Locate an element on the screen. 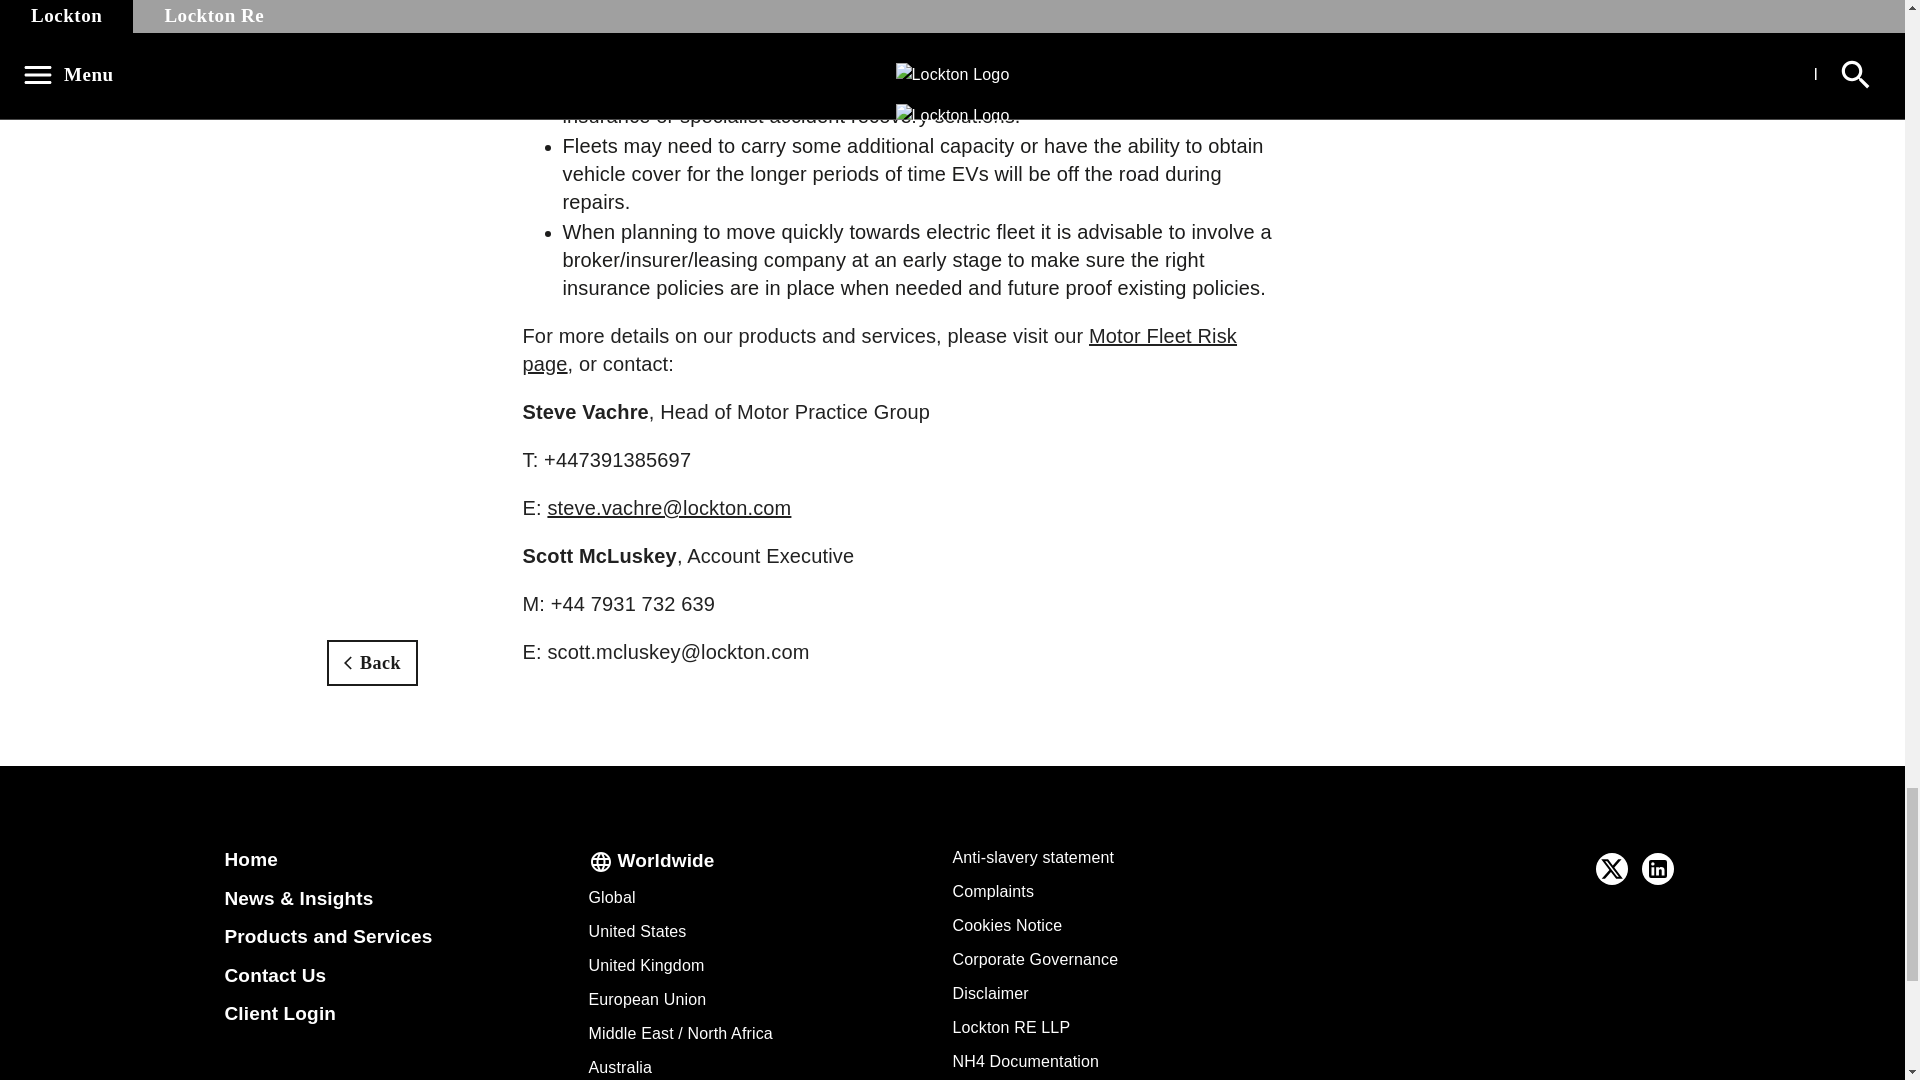 Image resolution: width=1920 pixels, height=1080 pixels. Corporate Governance is located at coordinates (1034, 959).